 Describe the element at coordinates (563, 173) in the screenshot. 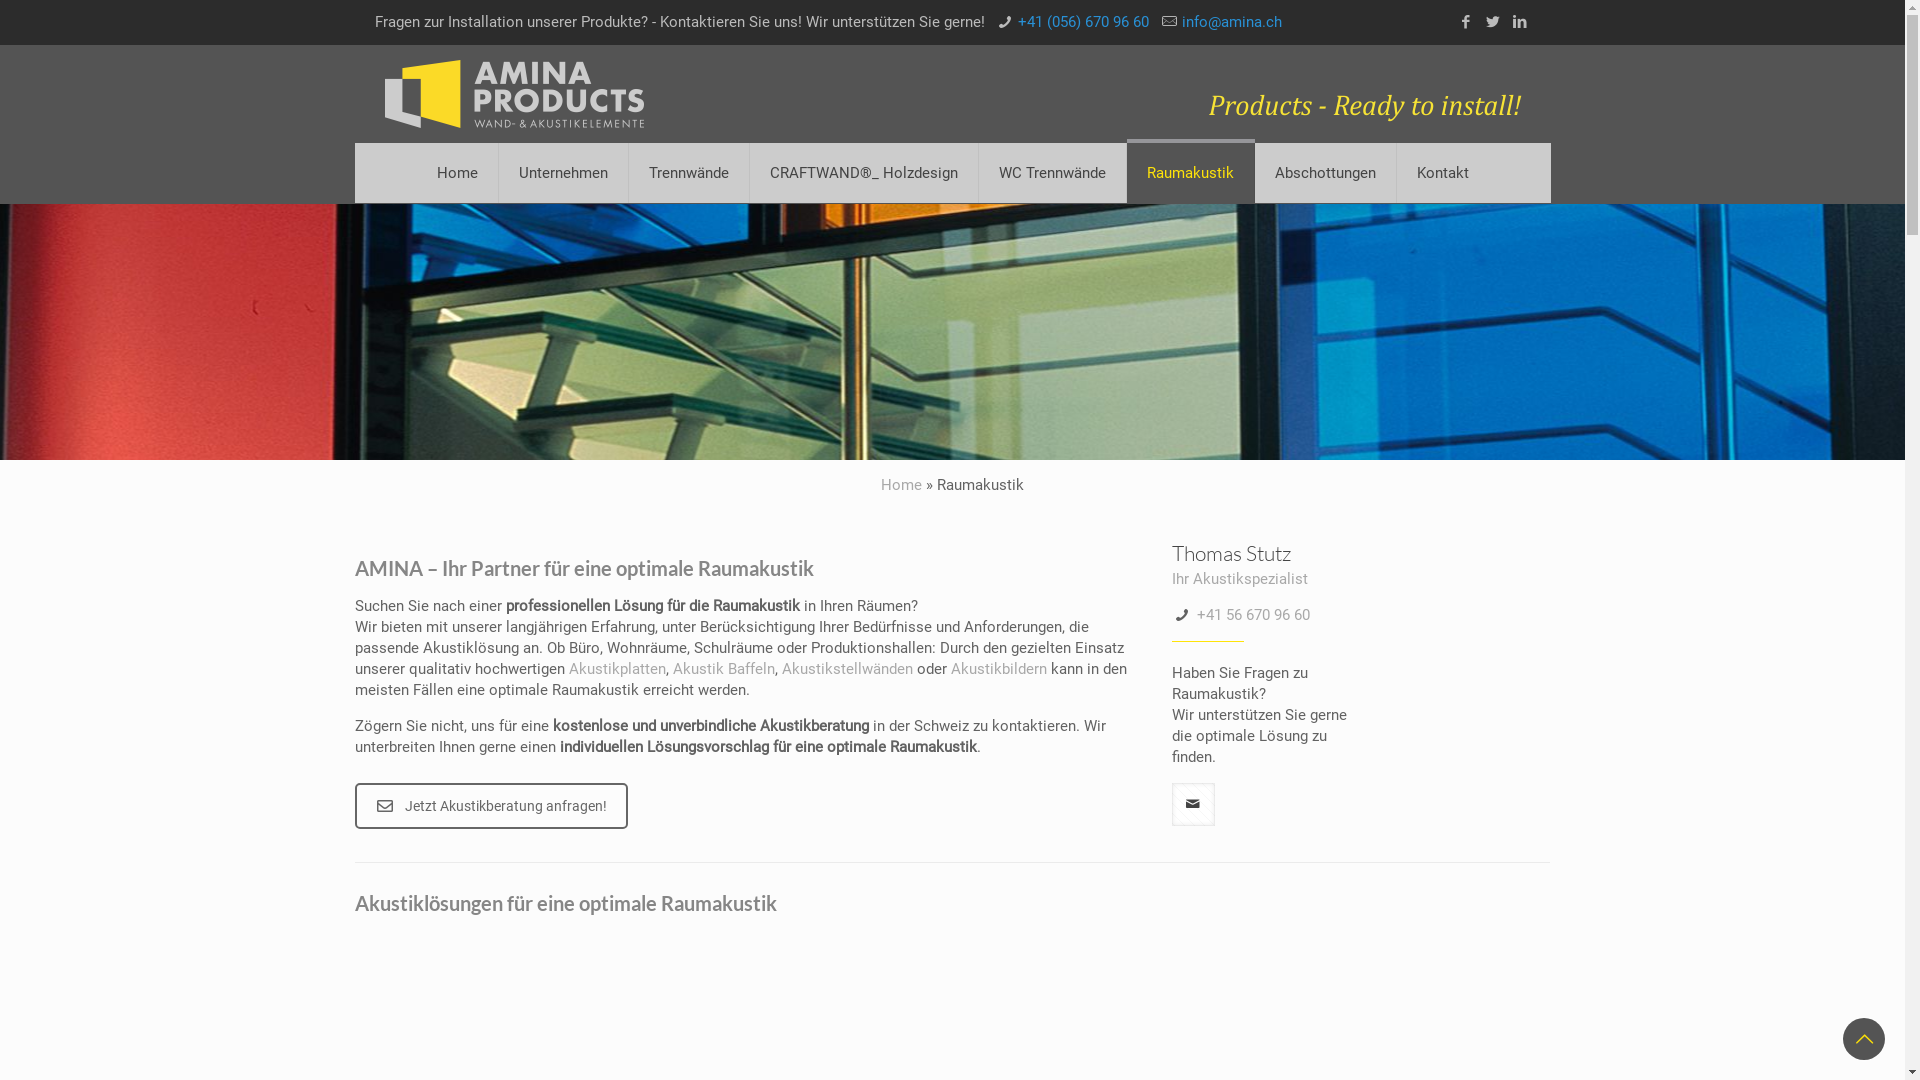

I see `Unternehmen` at that location.